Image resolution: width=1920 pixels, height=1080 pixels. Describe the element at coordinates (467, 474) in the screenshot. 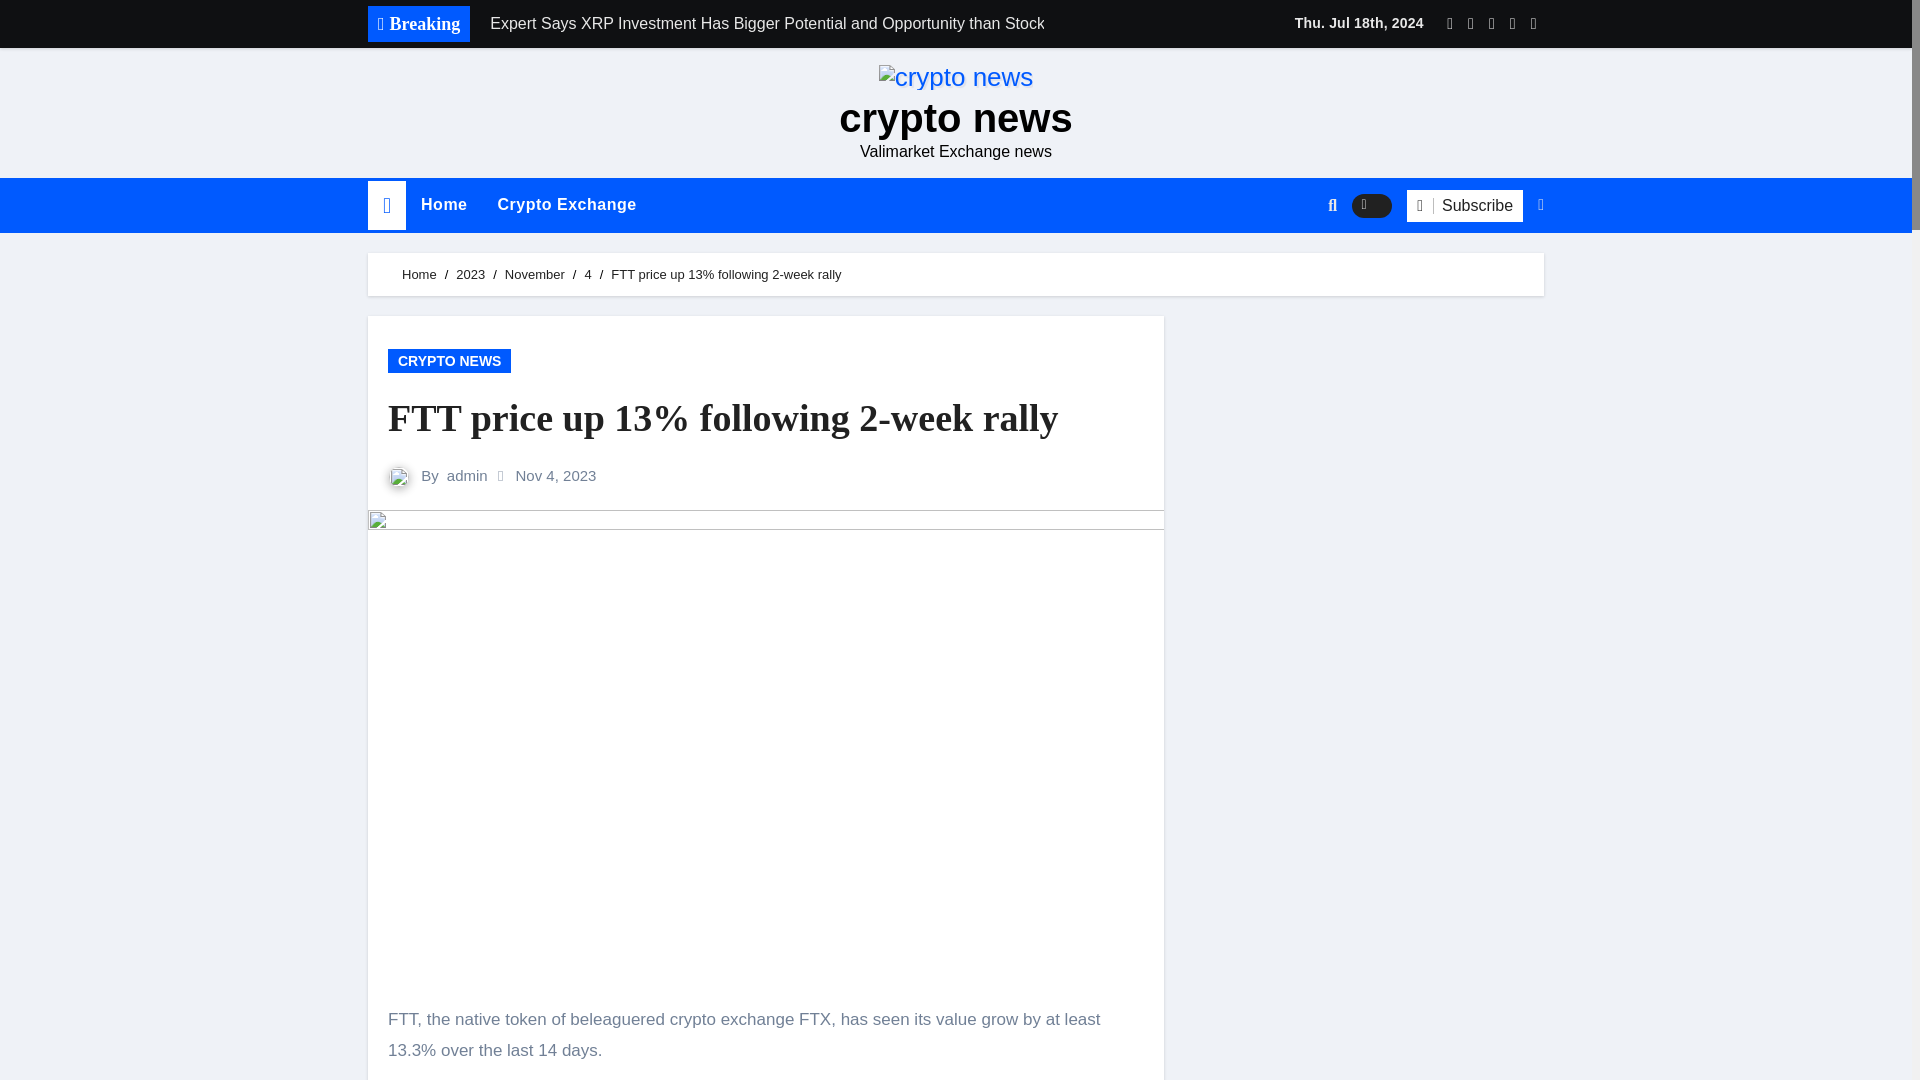

I see `admin` at that location.